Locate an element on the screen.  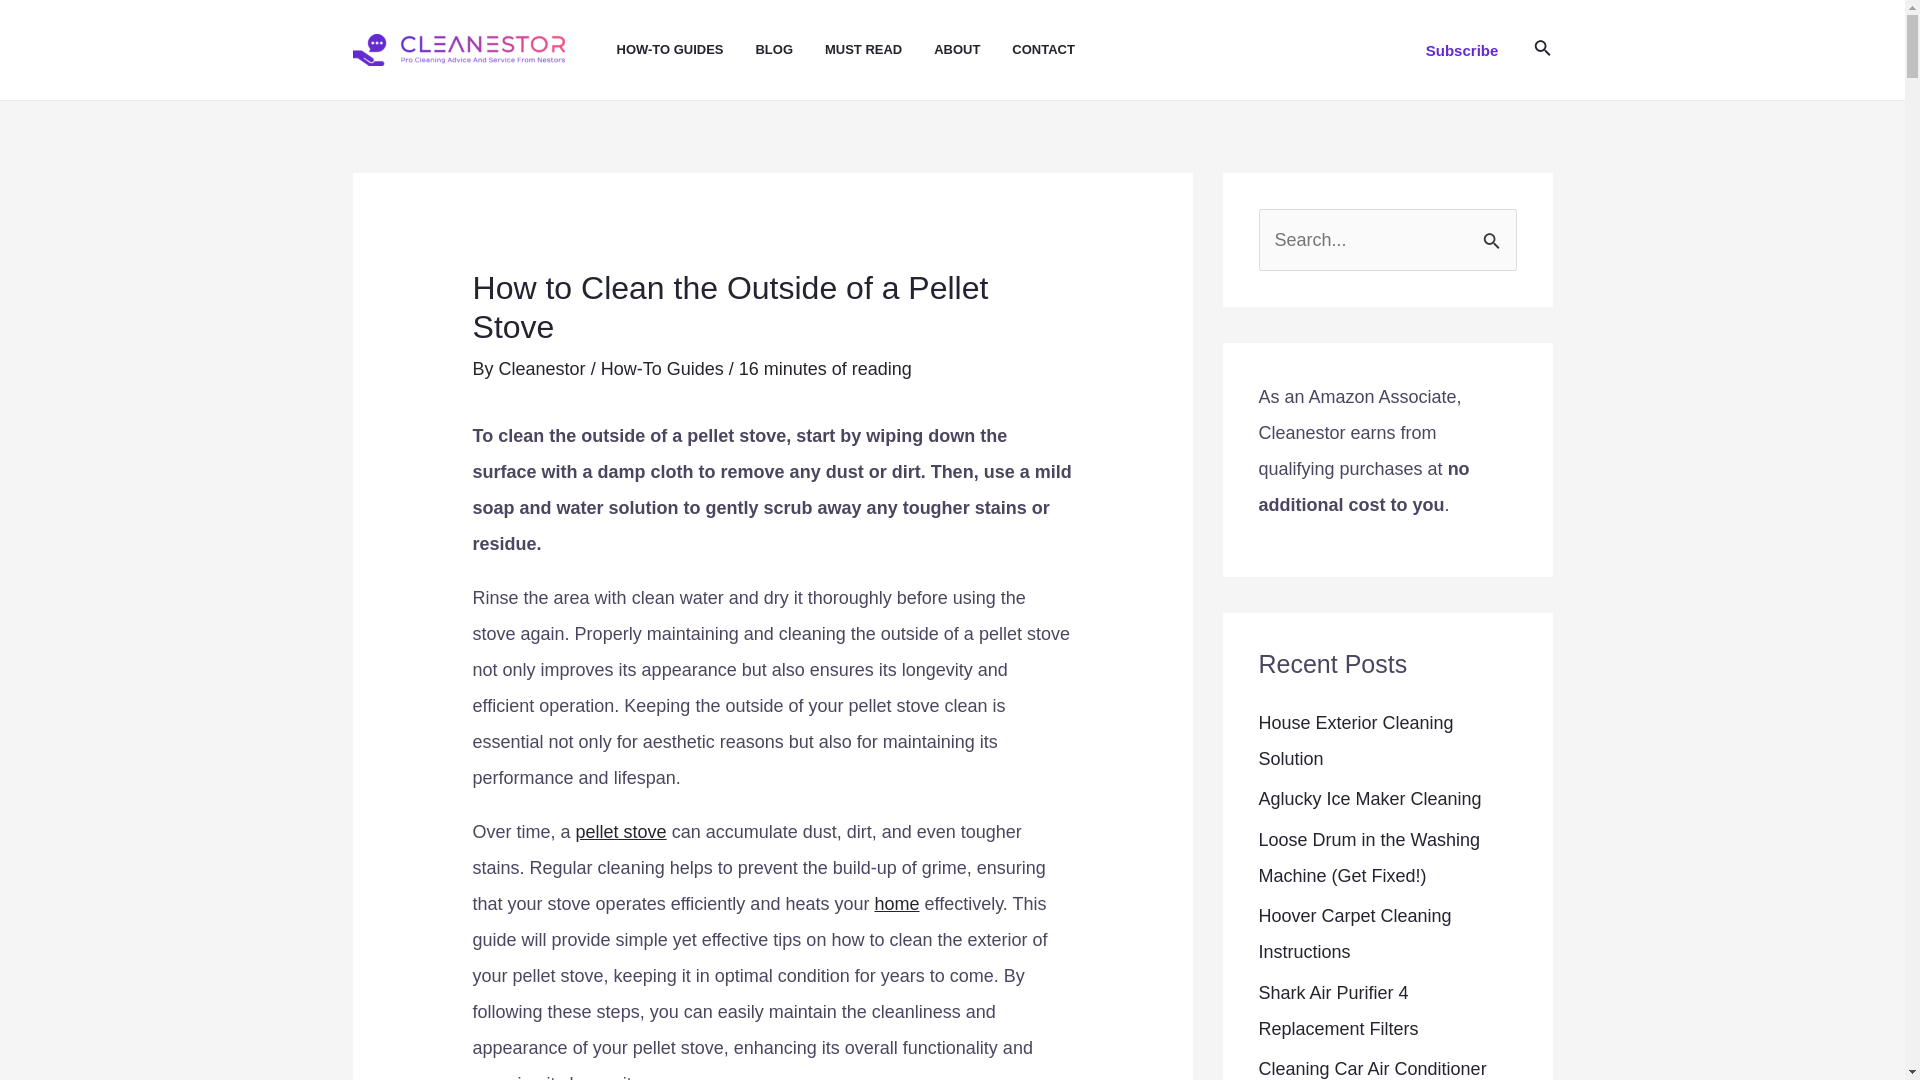
CONTACT is located at coordinates (1059, 50).